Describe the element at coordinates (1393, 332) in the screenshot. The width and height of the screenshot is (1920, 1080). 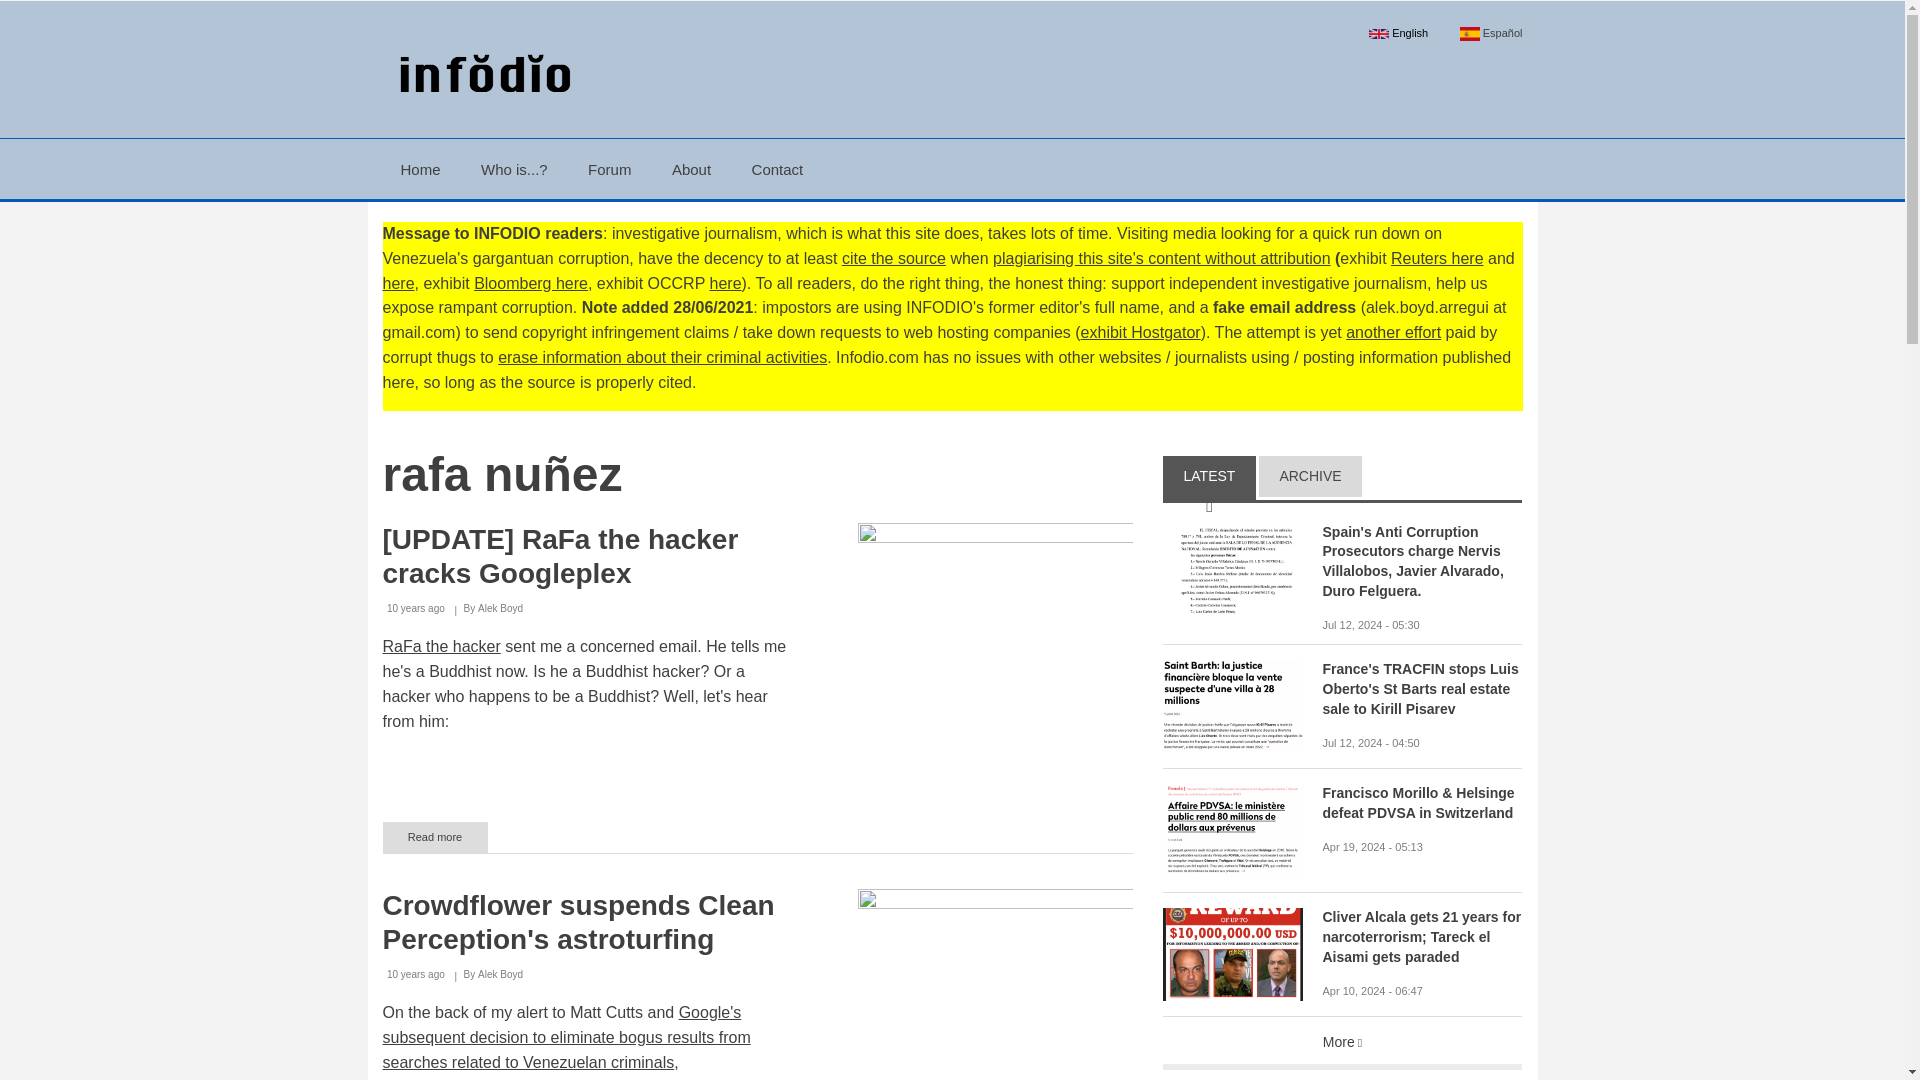
I see `another effort` at that location.